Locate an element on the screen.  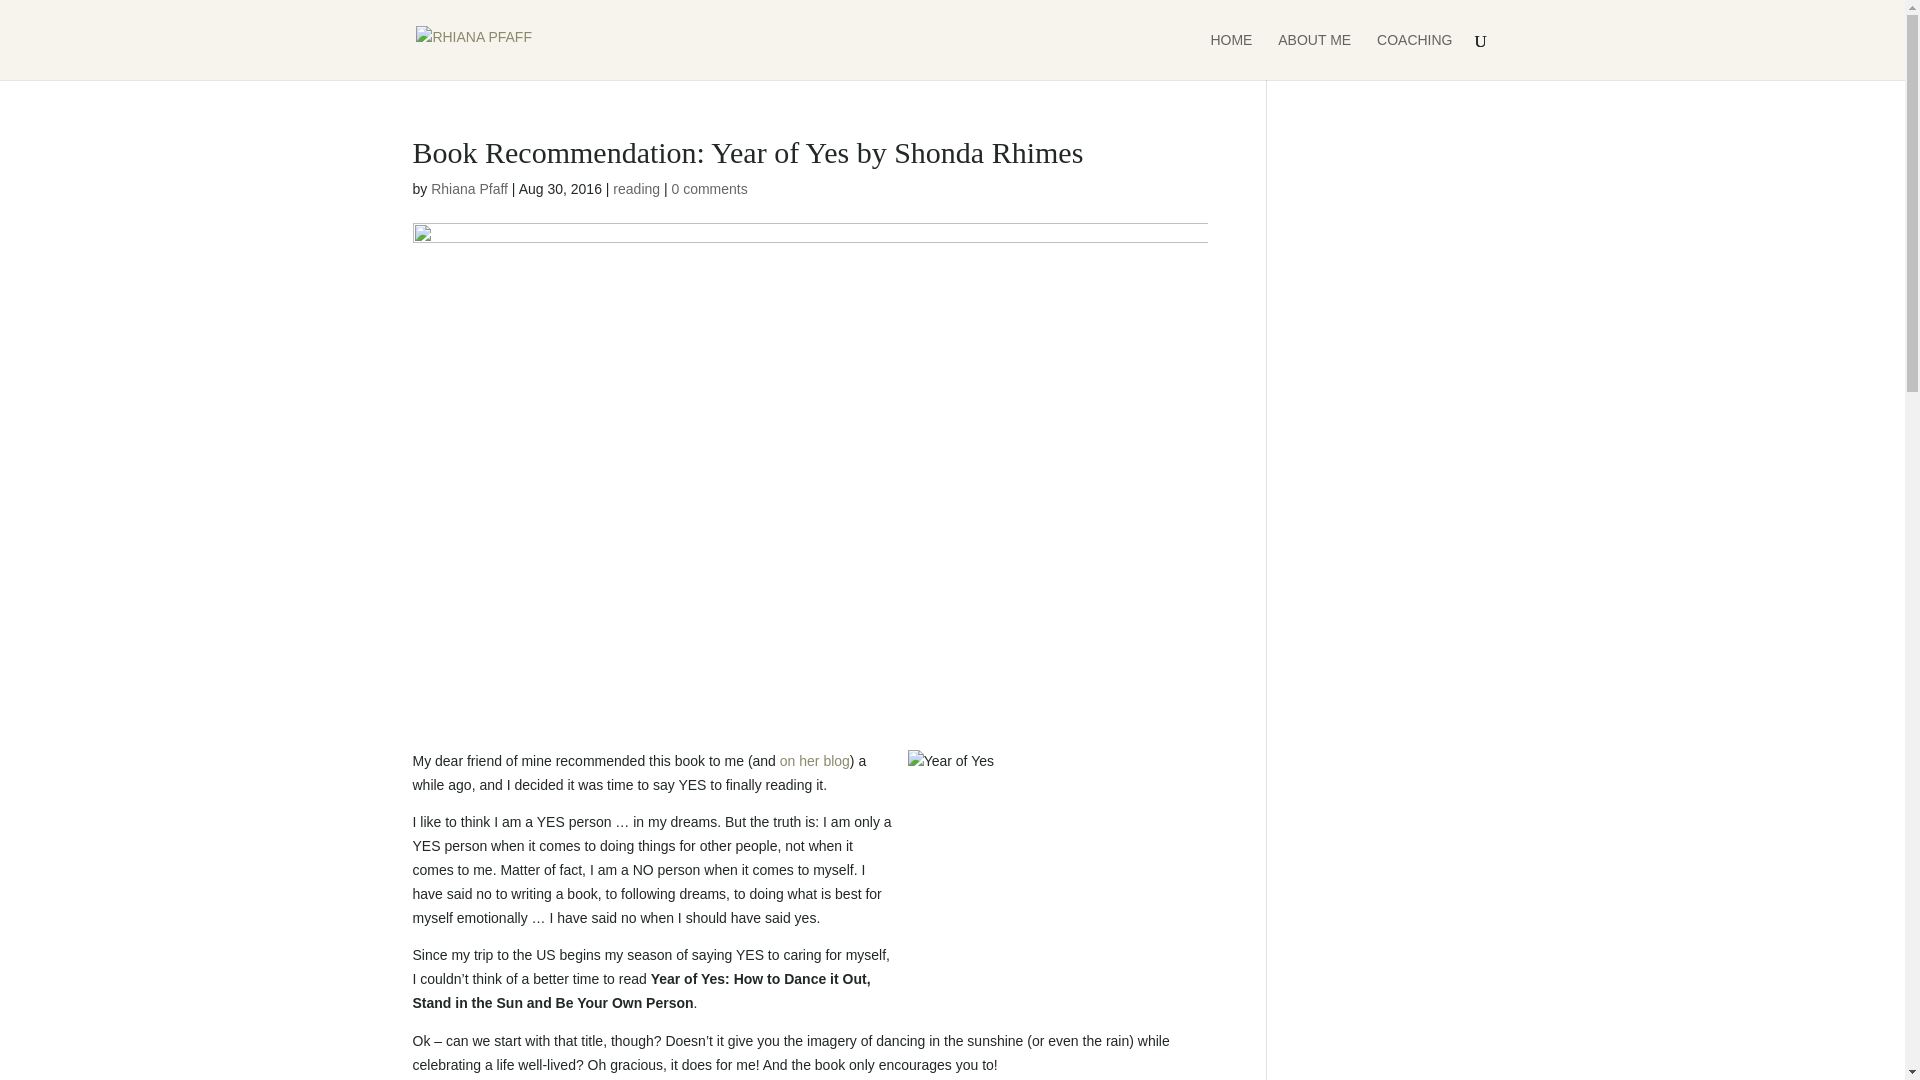
0 comments is located at coordinates (708, 188).